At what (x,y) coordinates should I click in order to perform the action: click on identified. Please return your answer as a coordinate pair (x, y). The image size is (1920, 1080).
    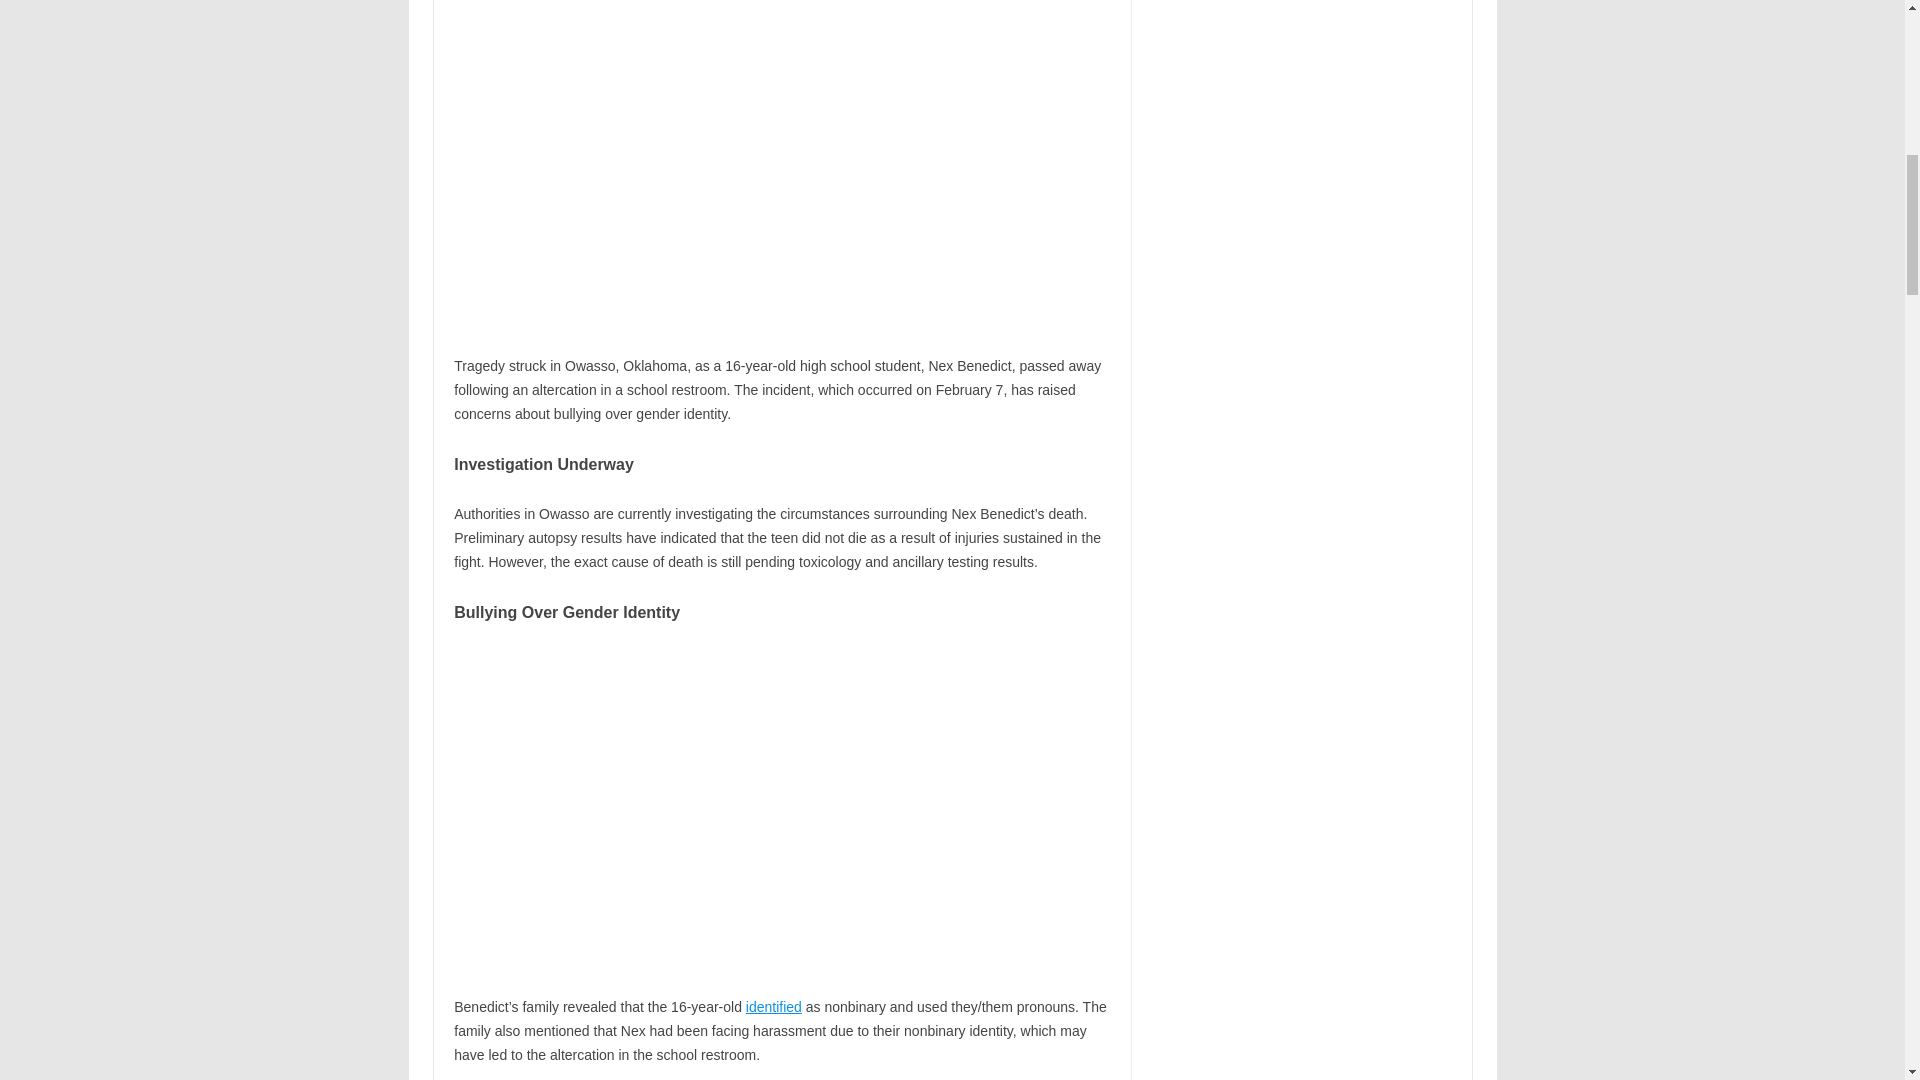
    Looking at the image, I should click on (774, 1007).